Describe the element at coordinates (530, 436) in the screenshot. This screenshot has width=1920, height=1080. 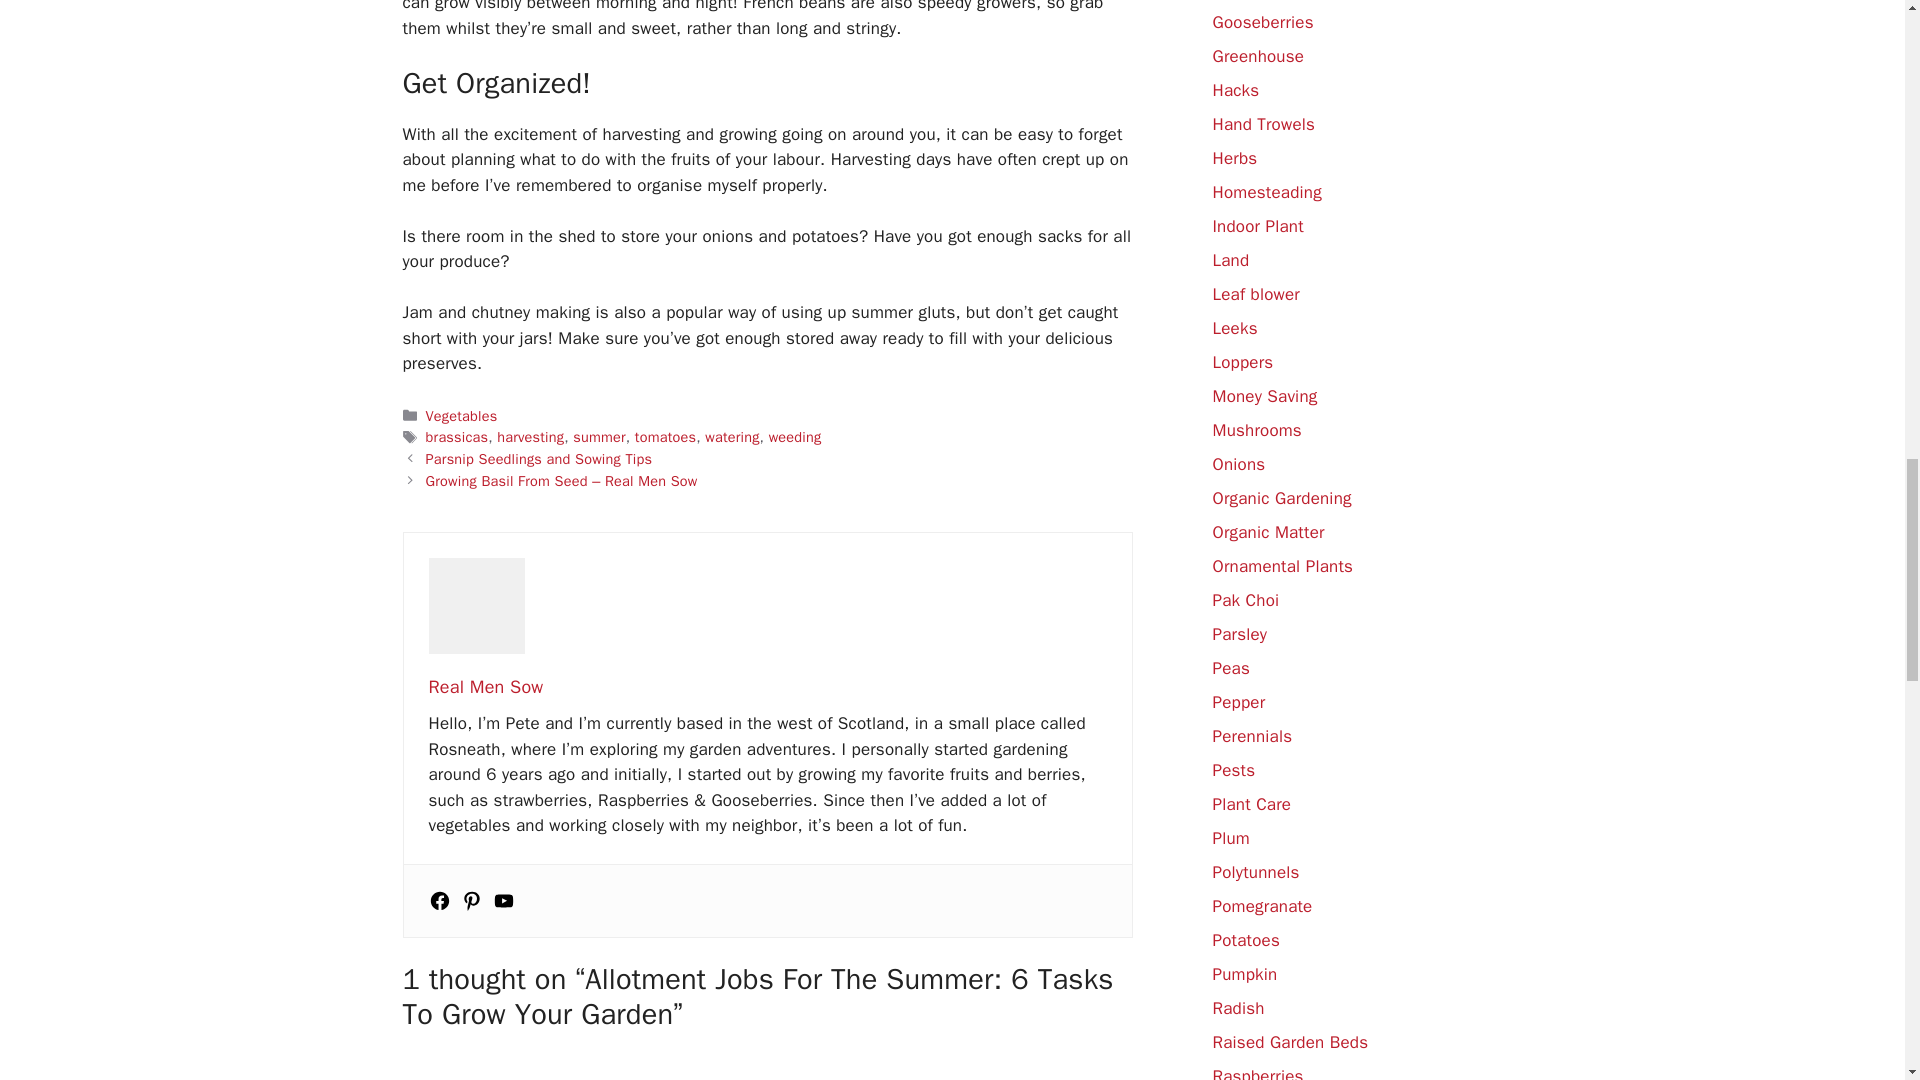
I see `harvesting` at that location.